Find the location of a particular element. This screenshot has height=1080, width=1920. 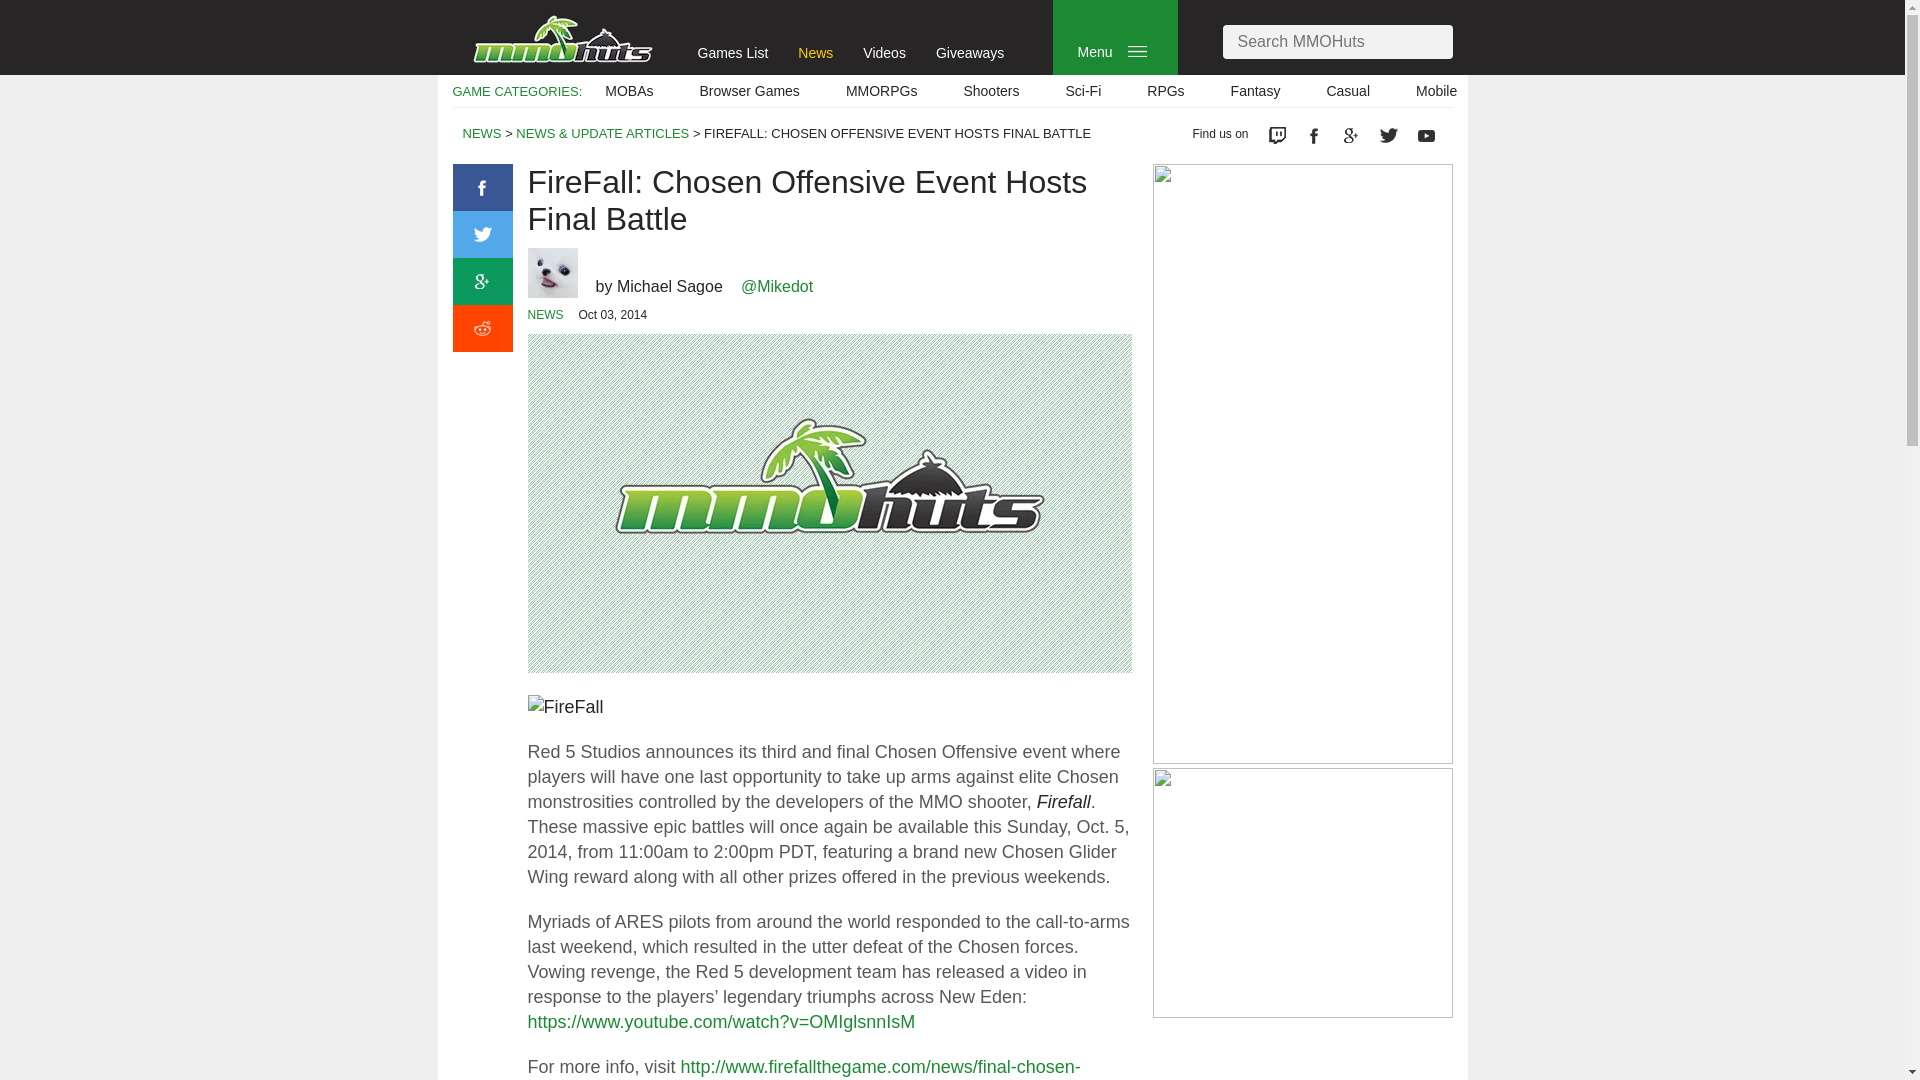

Browser Games is located at coordinates (750, 91).